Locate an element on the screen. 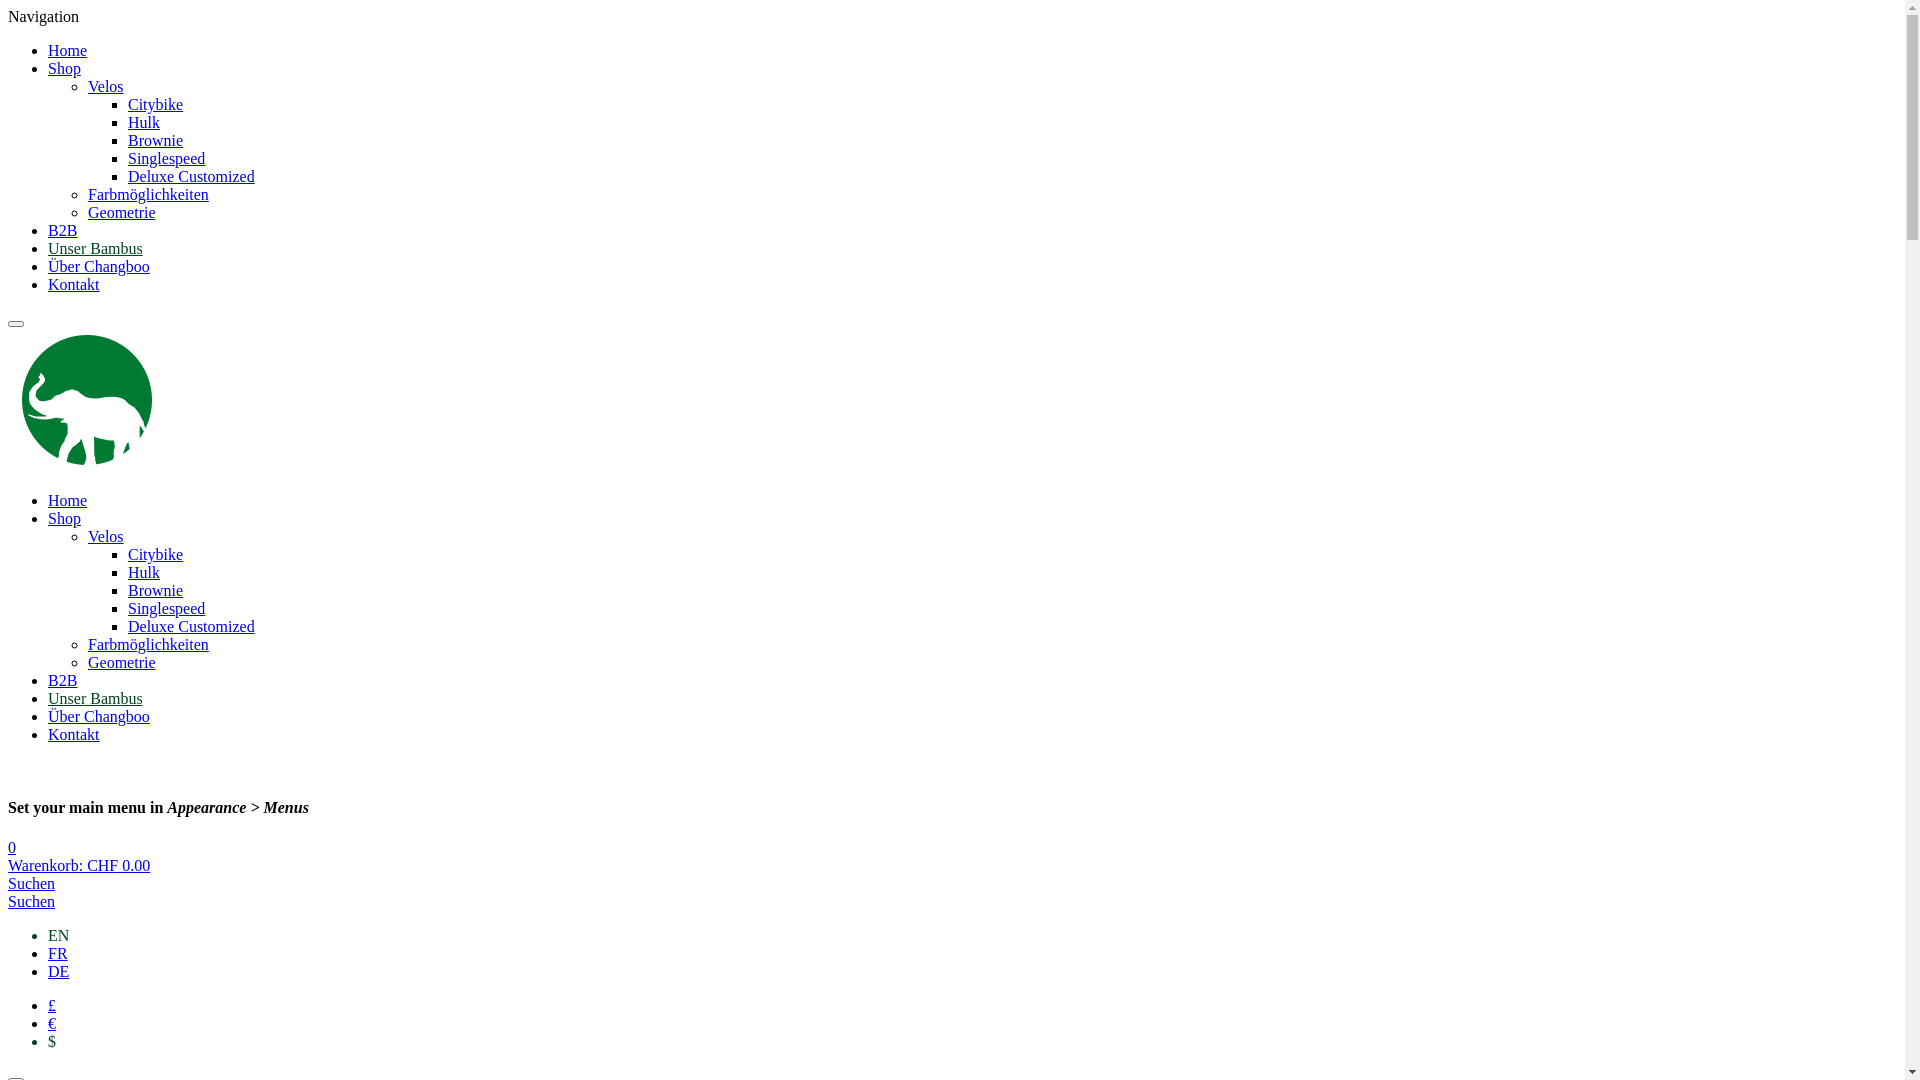 The image size is (1920, 1080). 0
Warenkorb: CHF 0.00 is located at coordinates (952, 856).